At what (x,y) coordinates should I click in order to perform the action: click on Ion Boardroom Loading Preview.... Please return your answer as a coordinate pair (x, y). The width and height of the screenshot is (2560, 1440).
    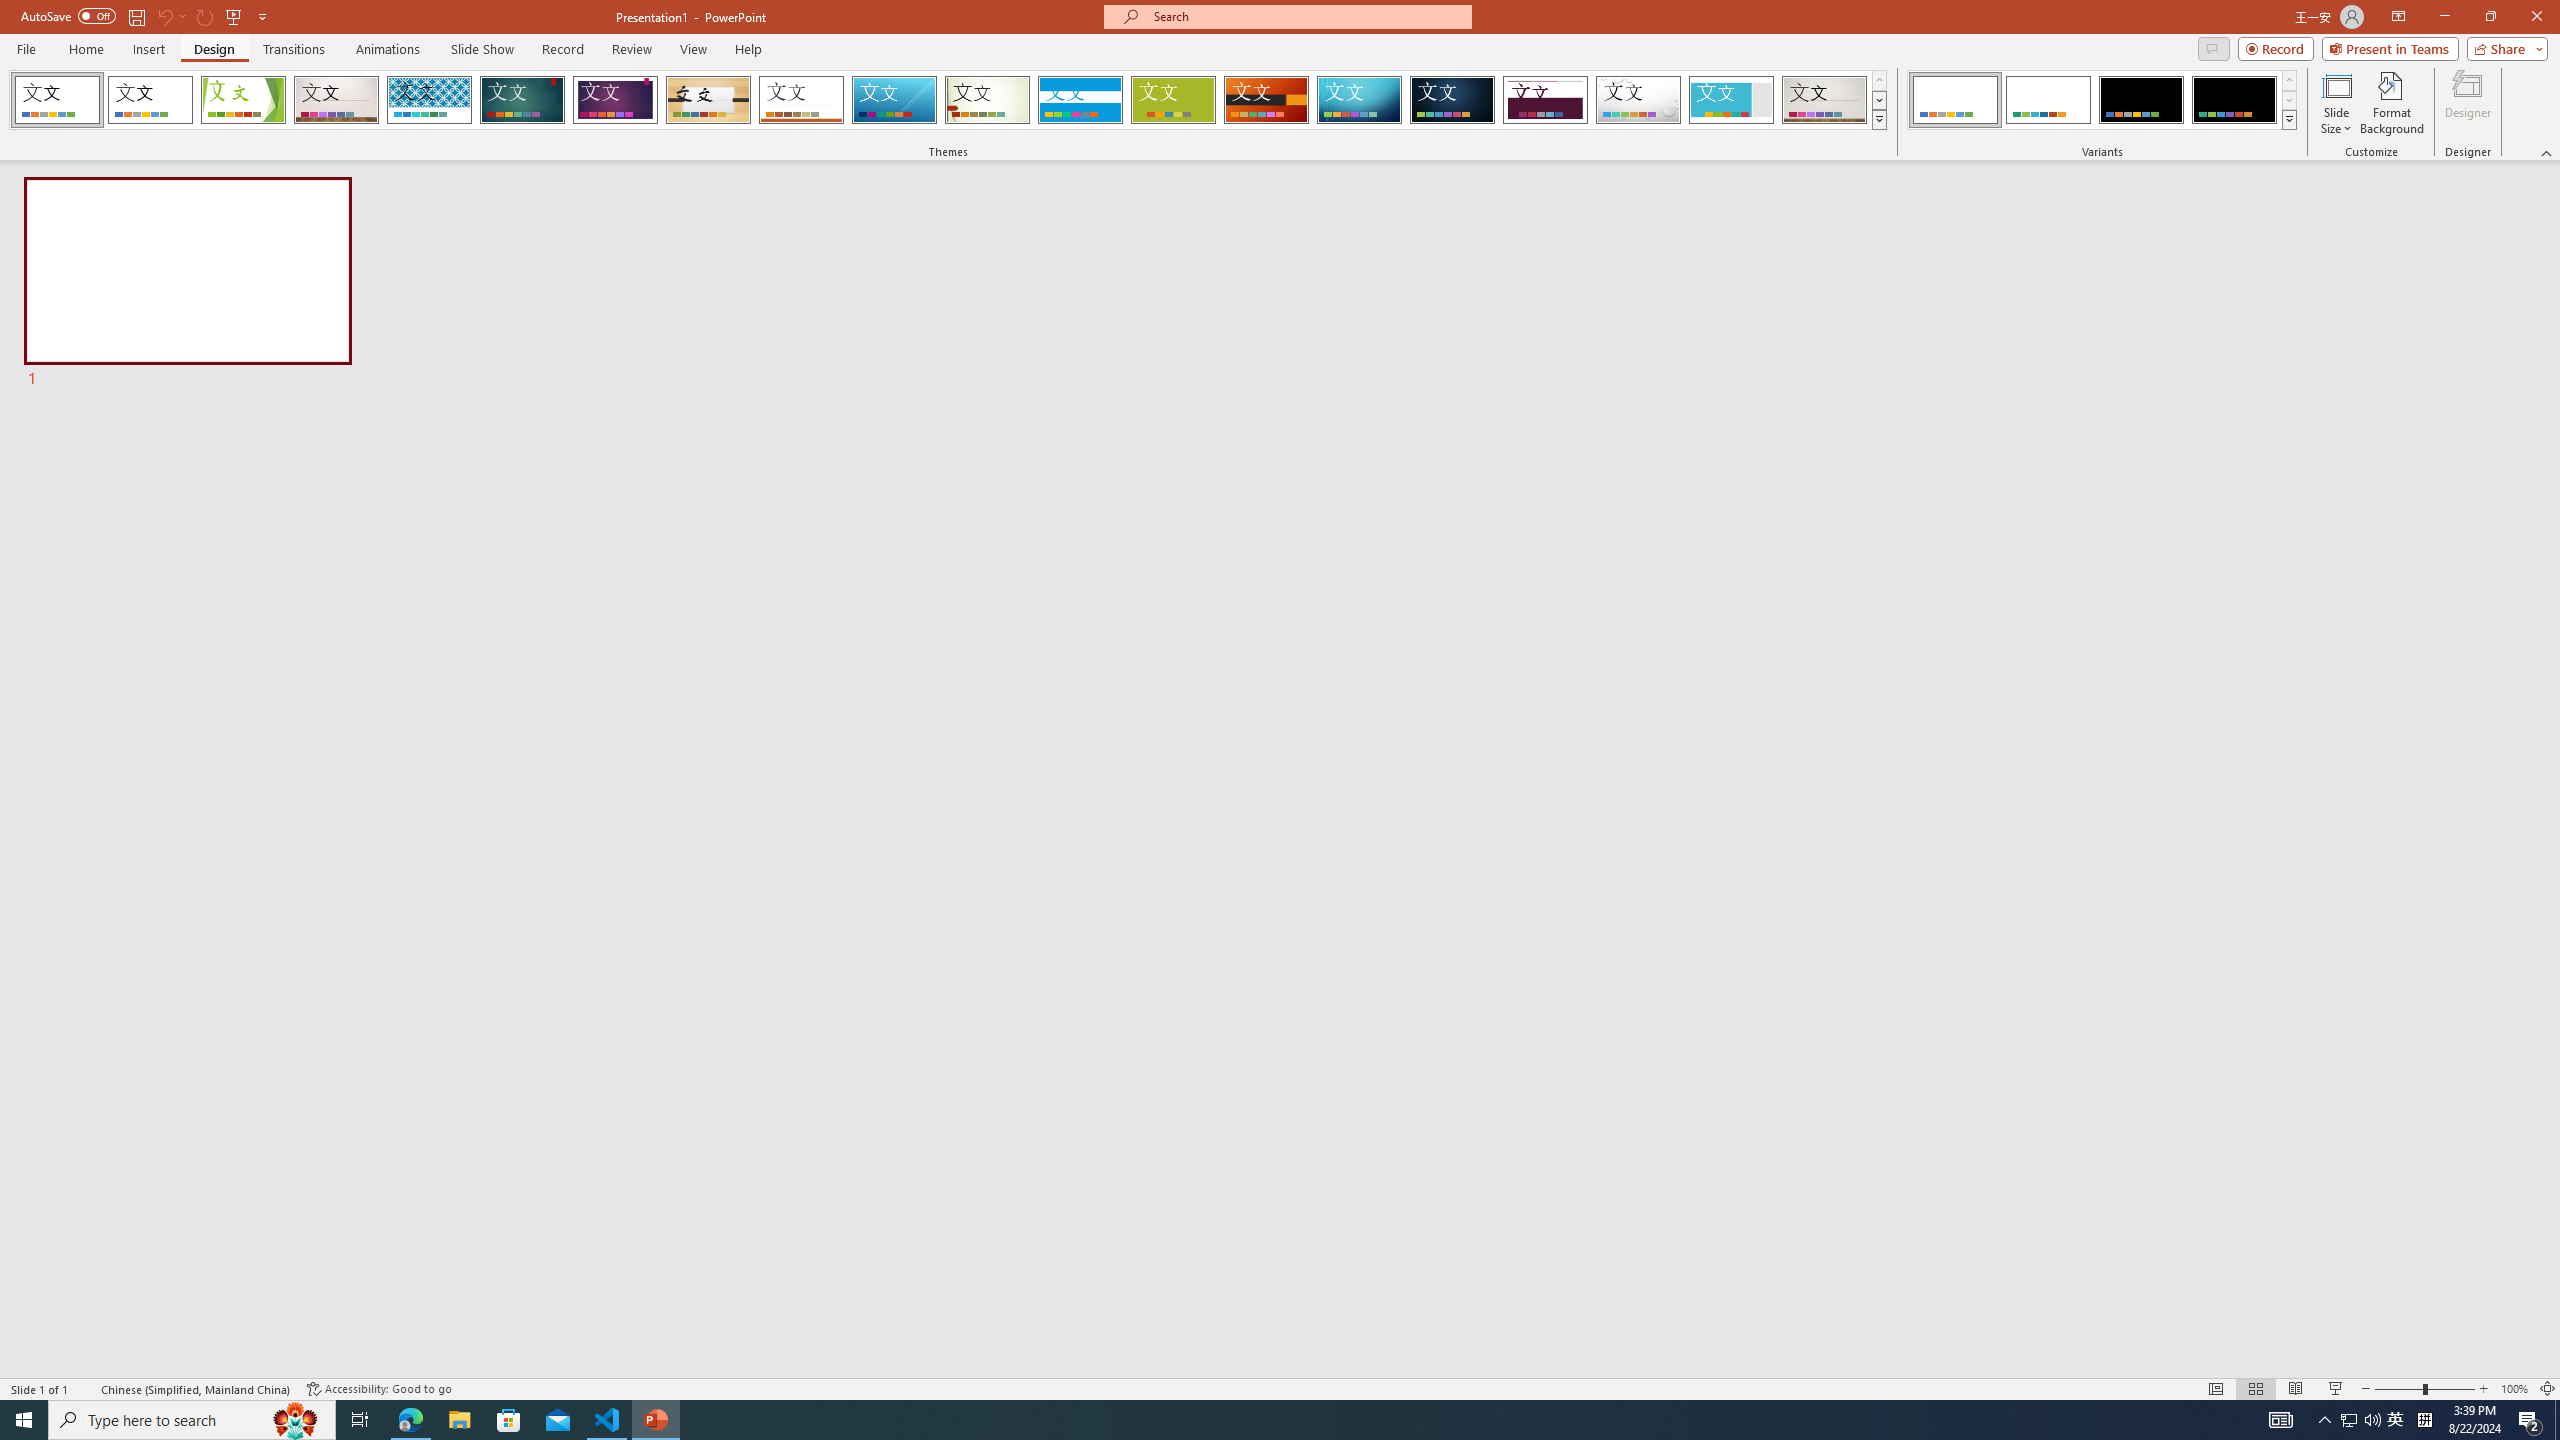
    Looking at the image, I should click on (616, 100).